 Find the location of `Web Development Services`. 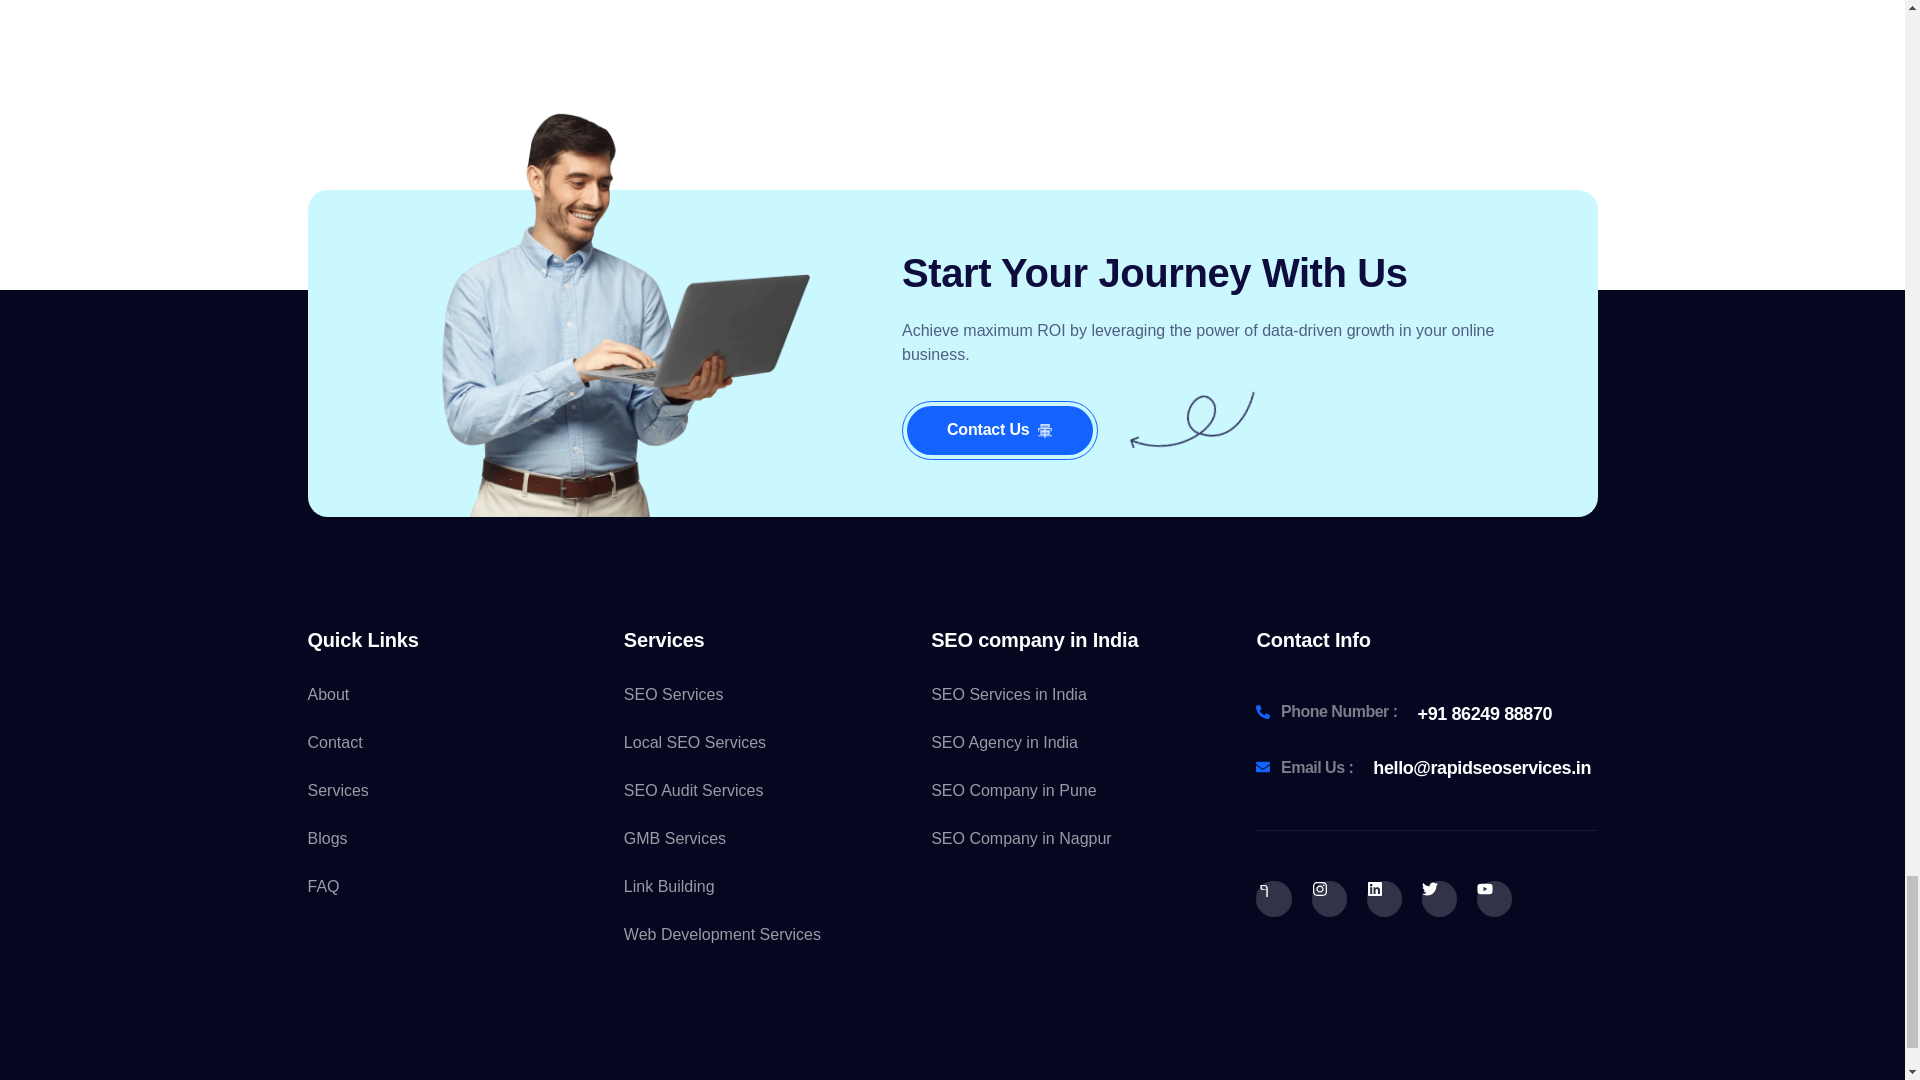

Web Development Services is located at coordinates (767, 935).